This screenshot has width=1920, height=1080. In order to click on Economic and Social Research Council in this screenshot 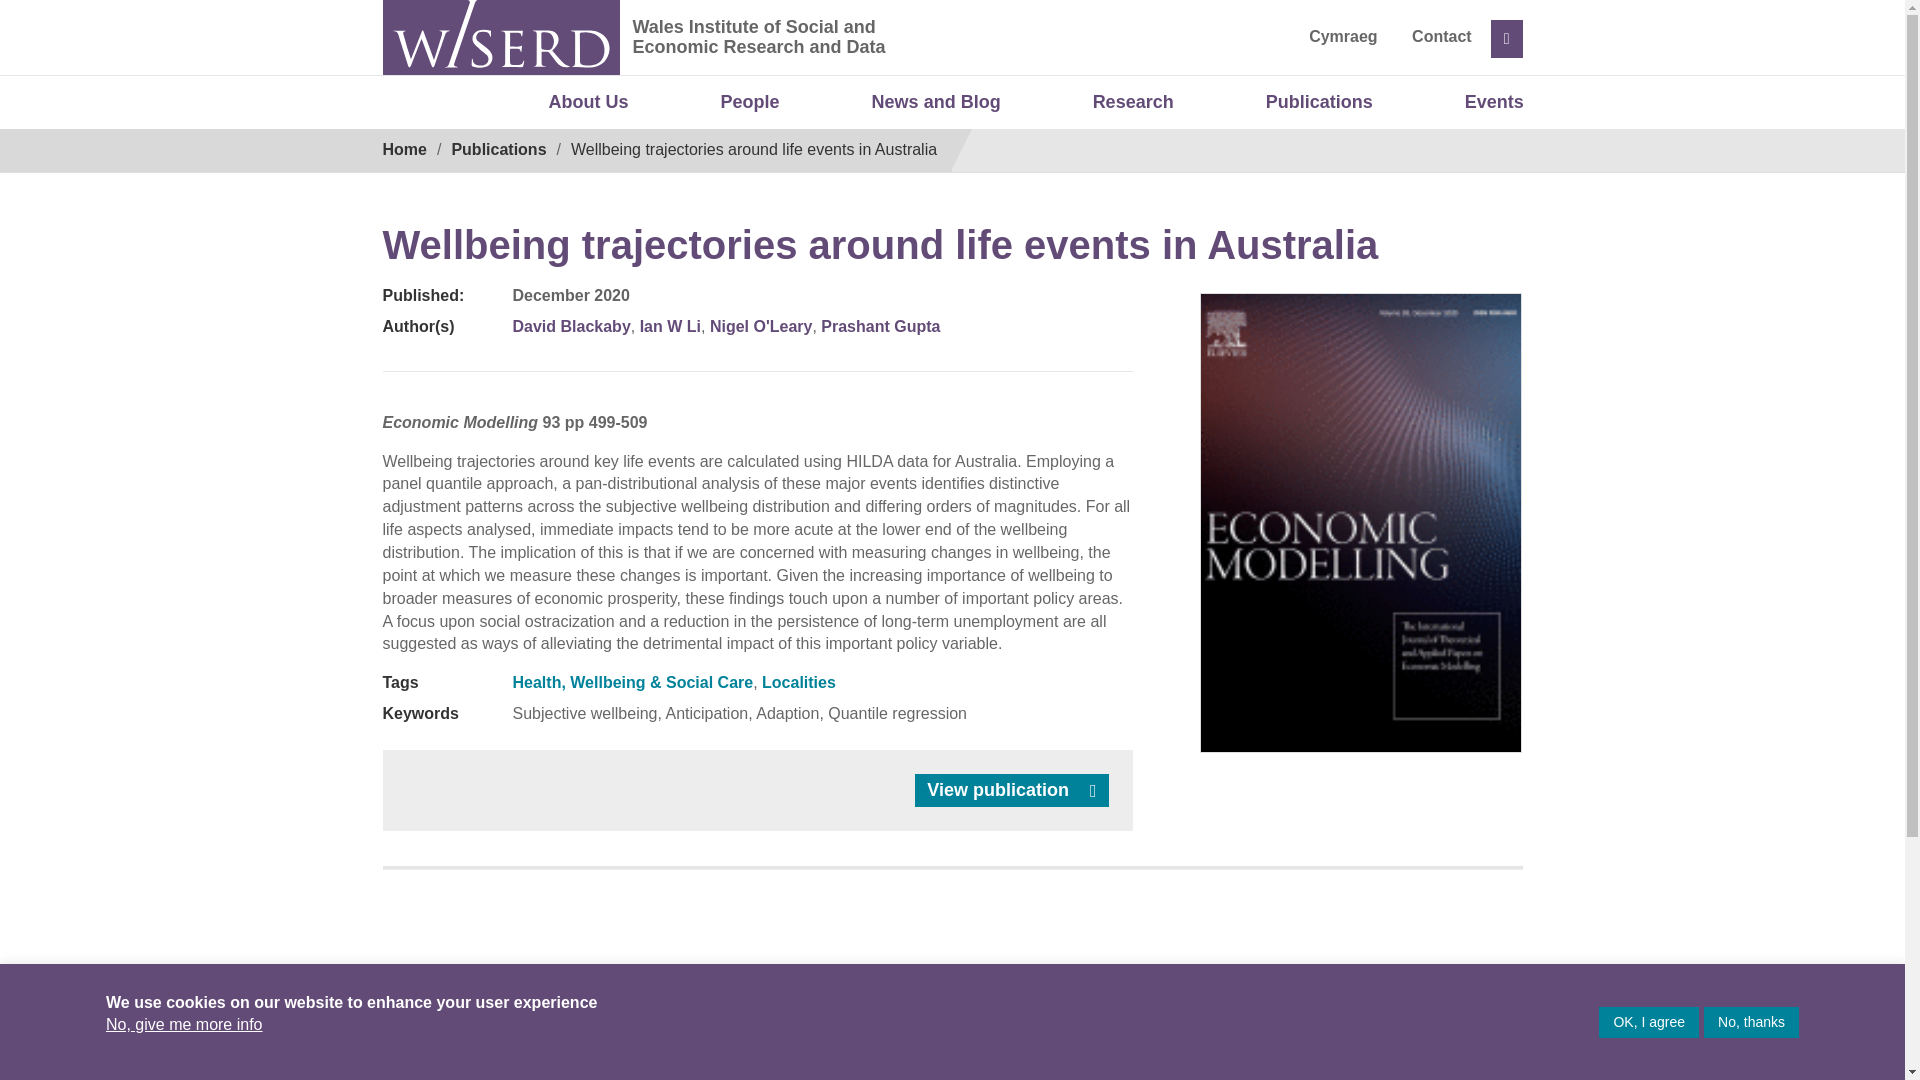, I will do `click(1294, 1027)`.